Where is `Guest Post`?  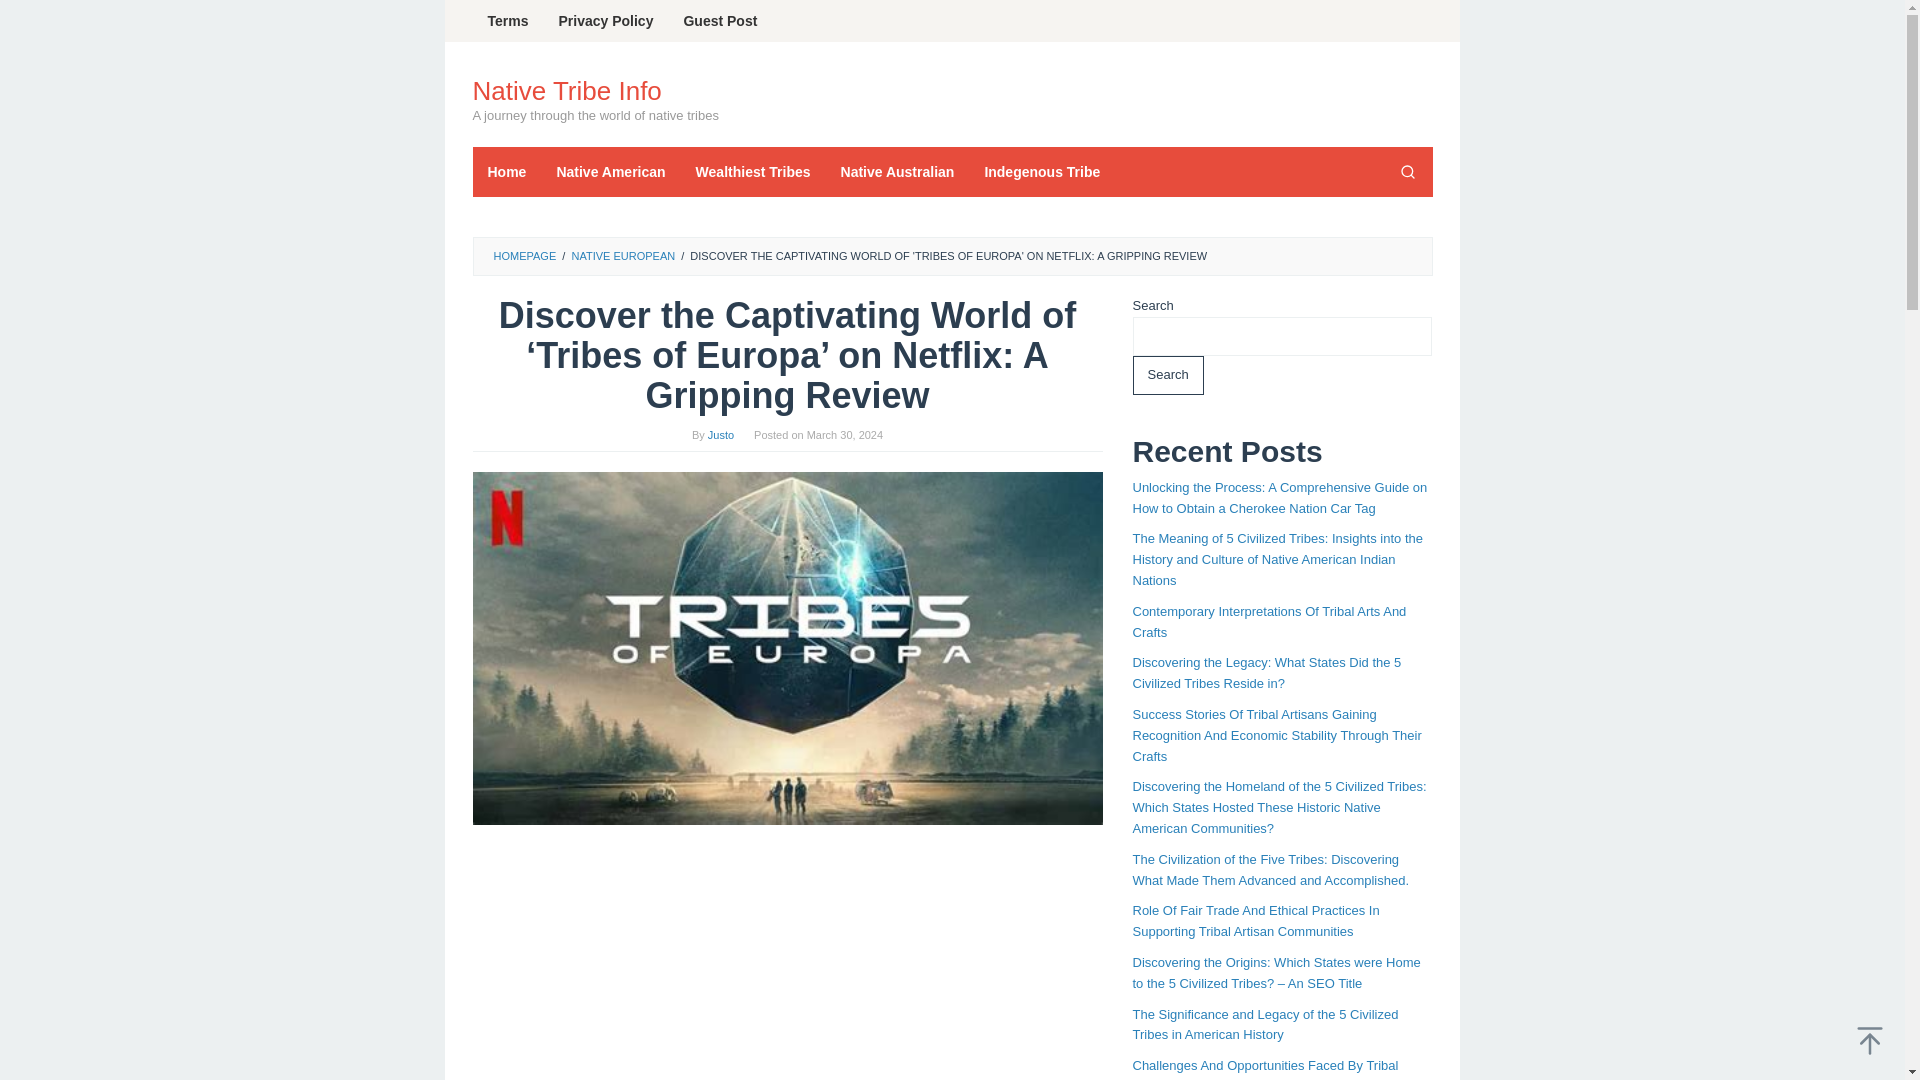
Guest Post is located at coordinates (720, 21).